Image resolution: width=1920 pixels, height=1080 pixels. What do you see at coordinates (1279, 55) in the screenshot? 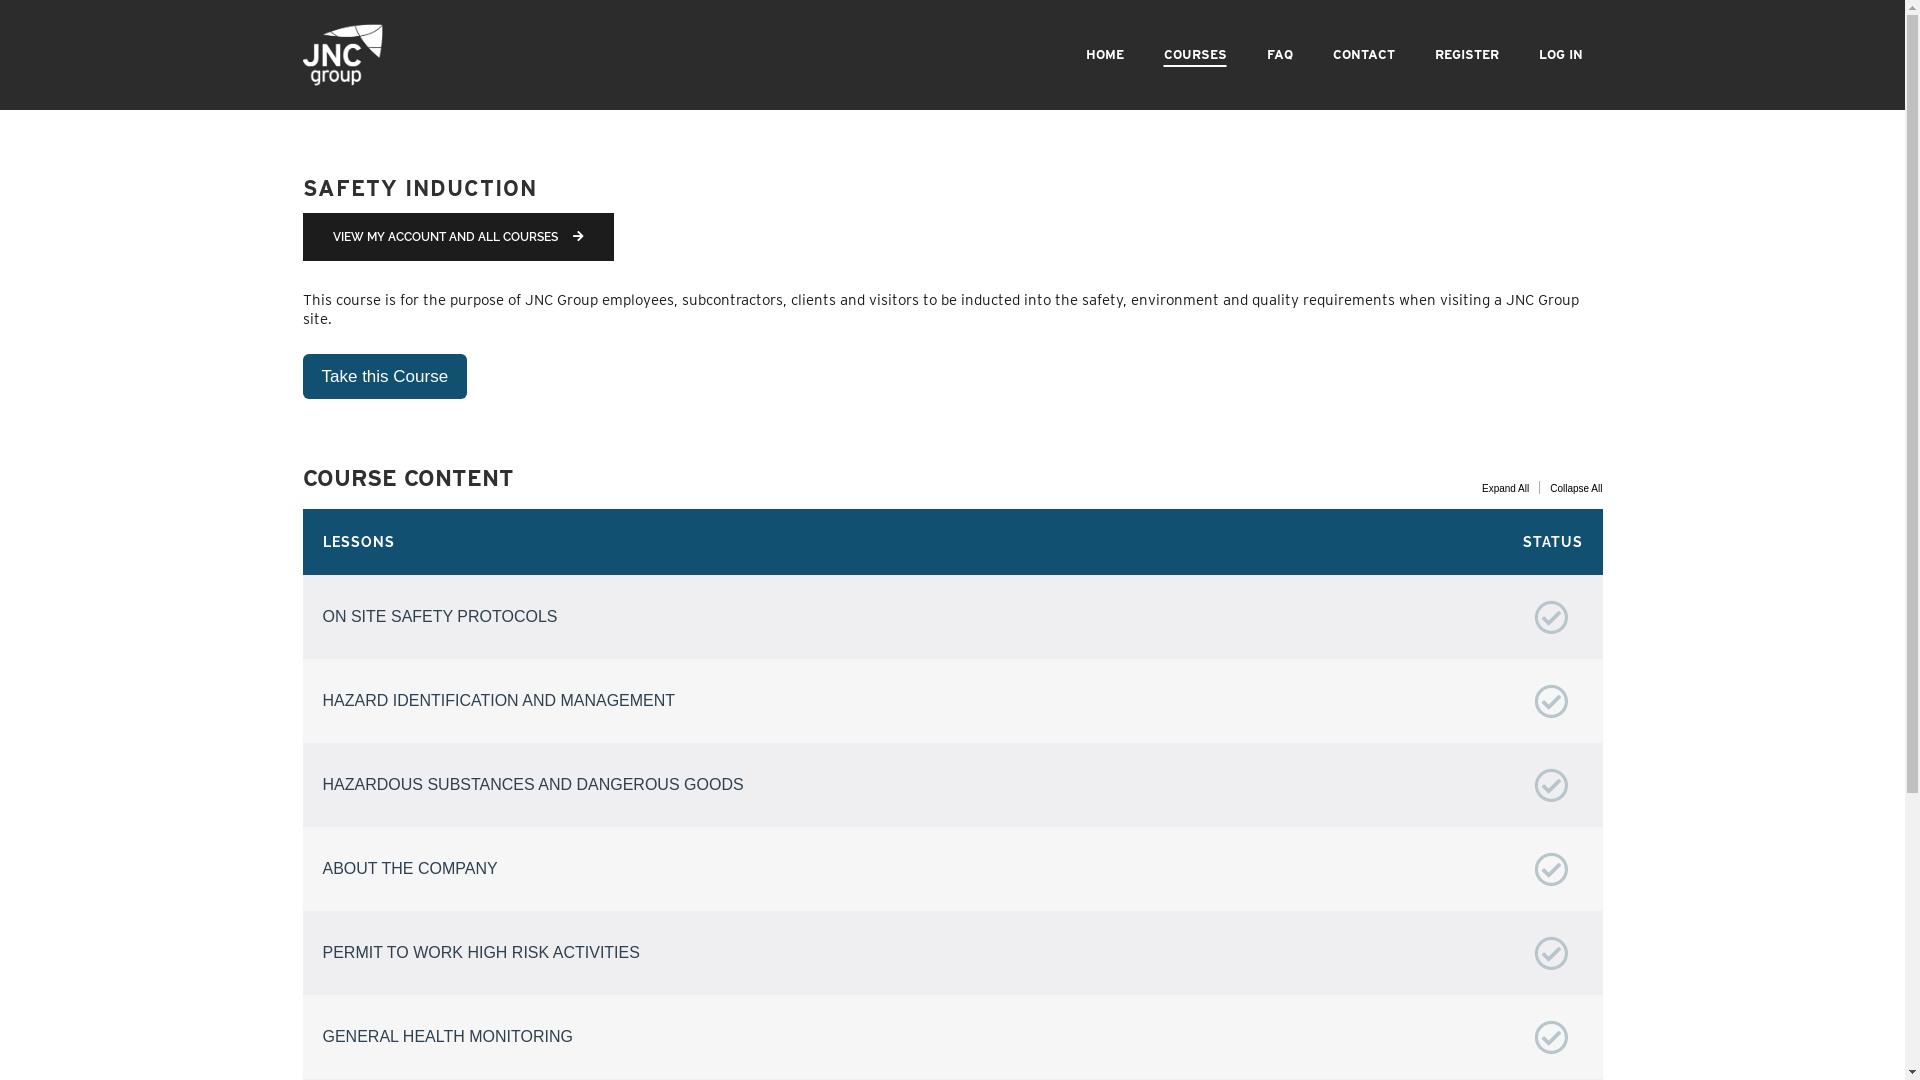
I see `FAQ` at bounding box center [1279, 55].